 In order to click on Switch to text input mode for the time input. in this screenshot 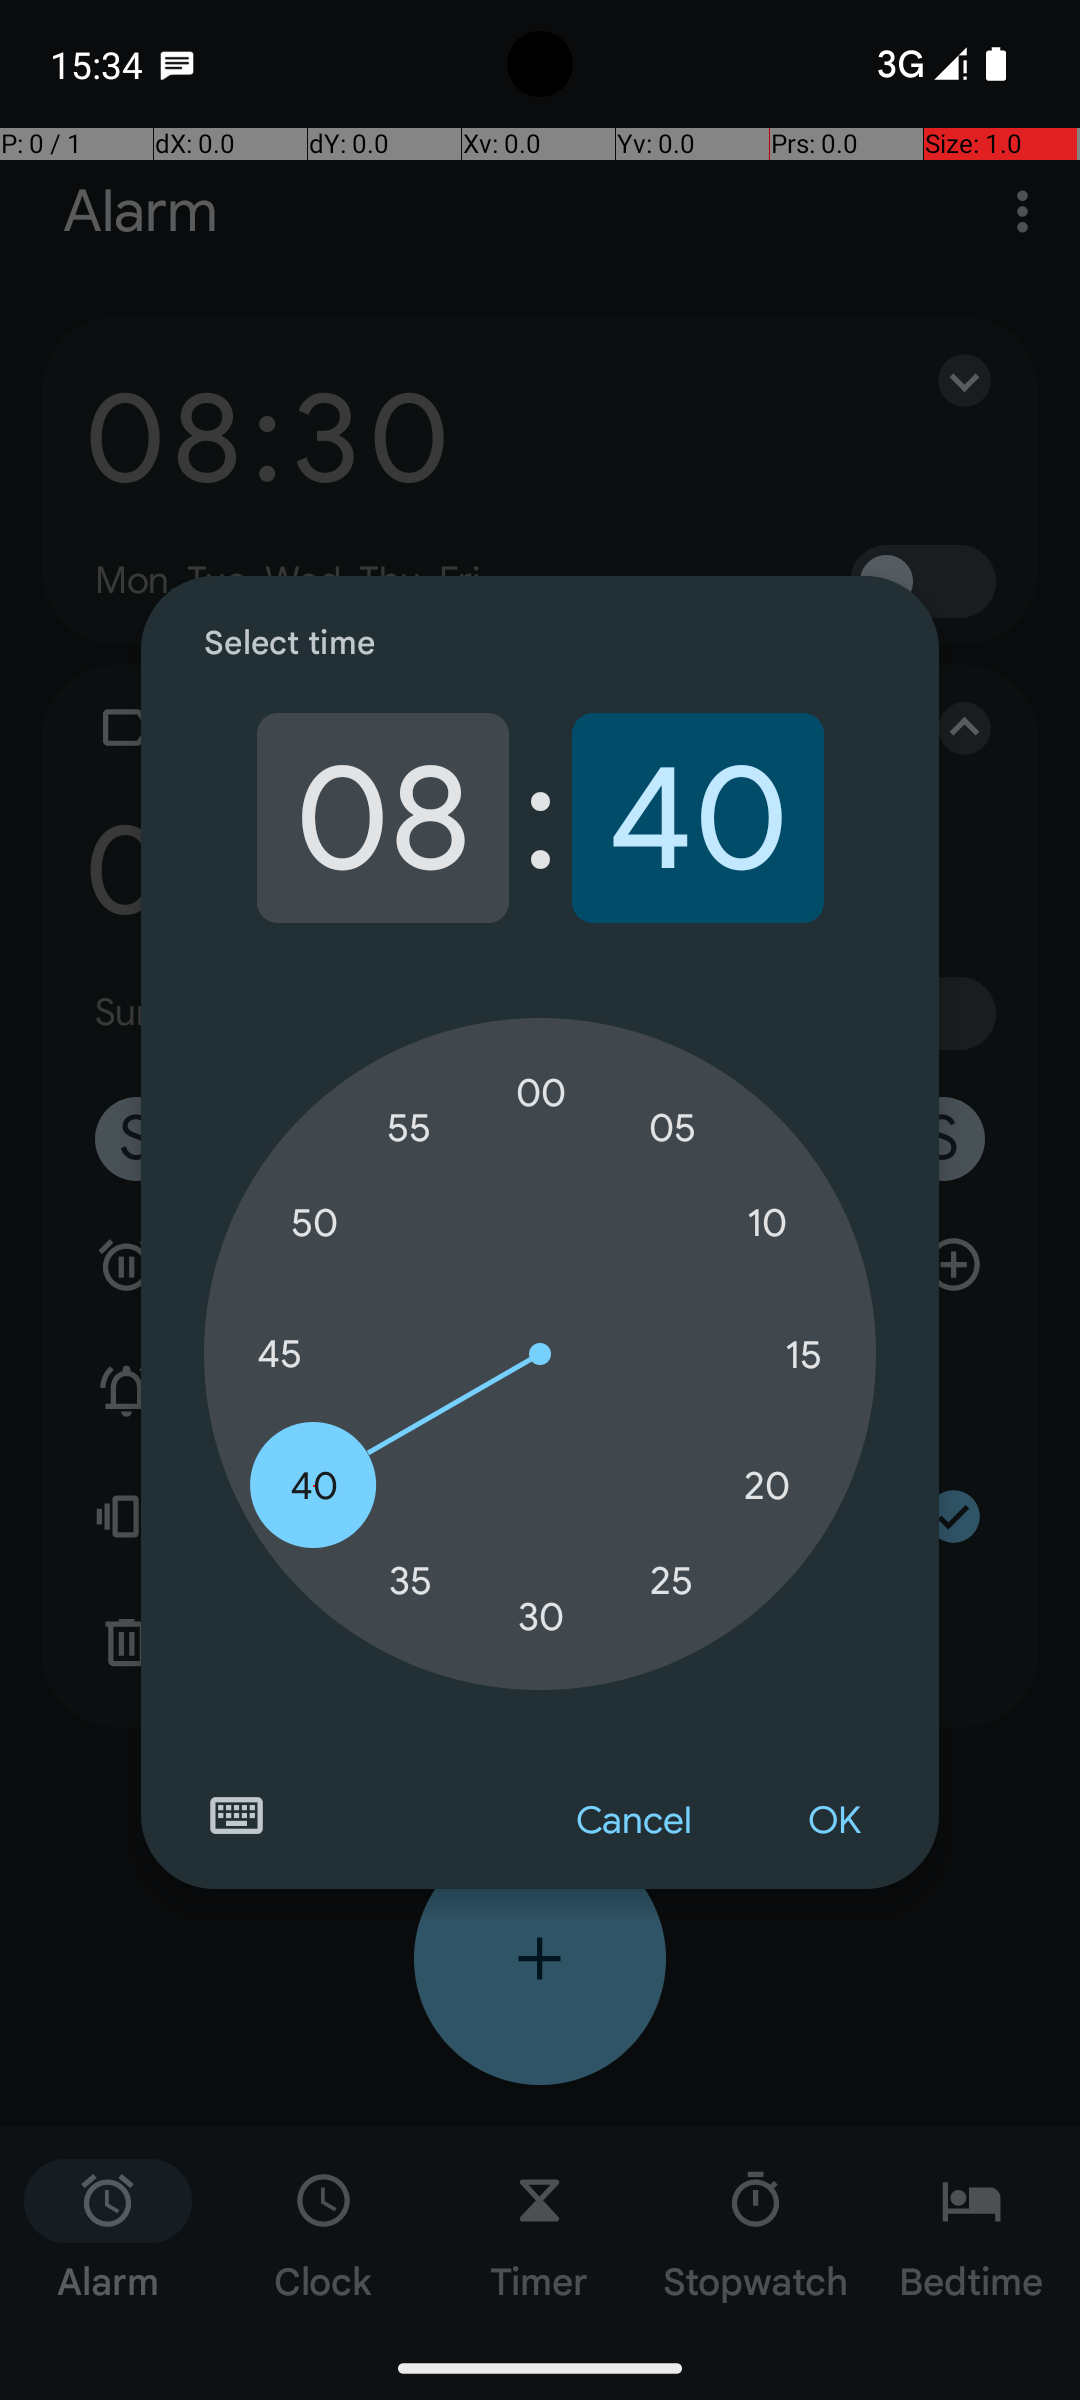, I will do `click(236, 1816)`.